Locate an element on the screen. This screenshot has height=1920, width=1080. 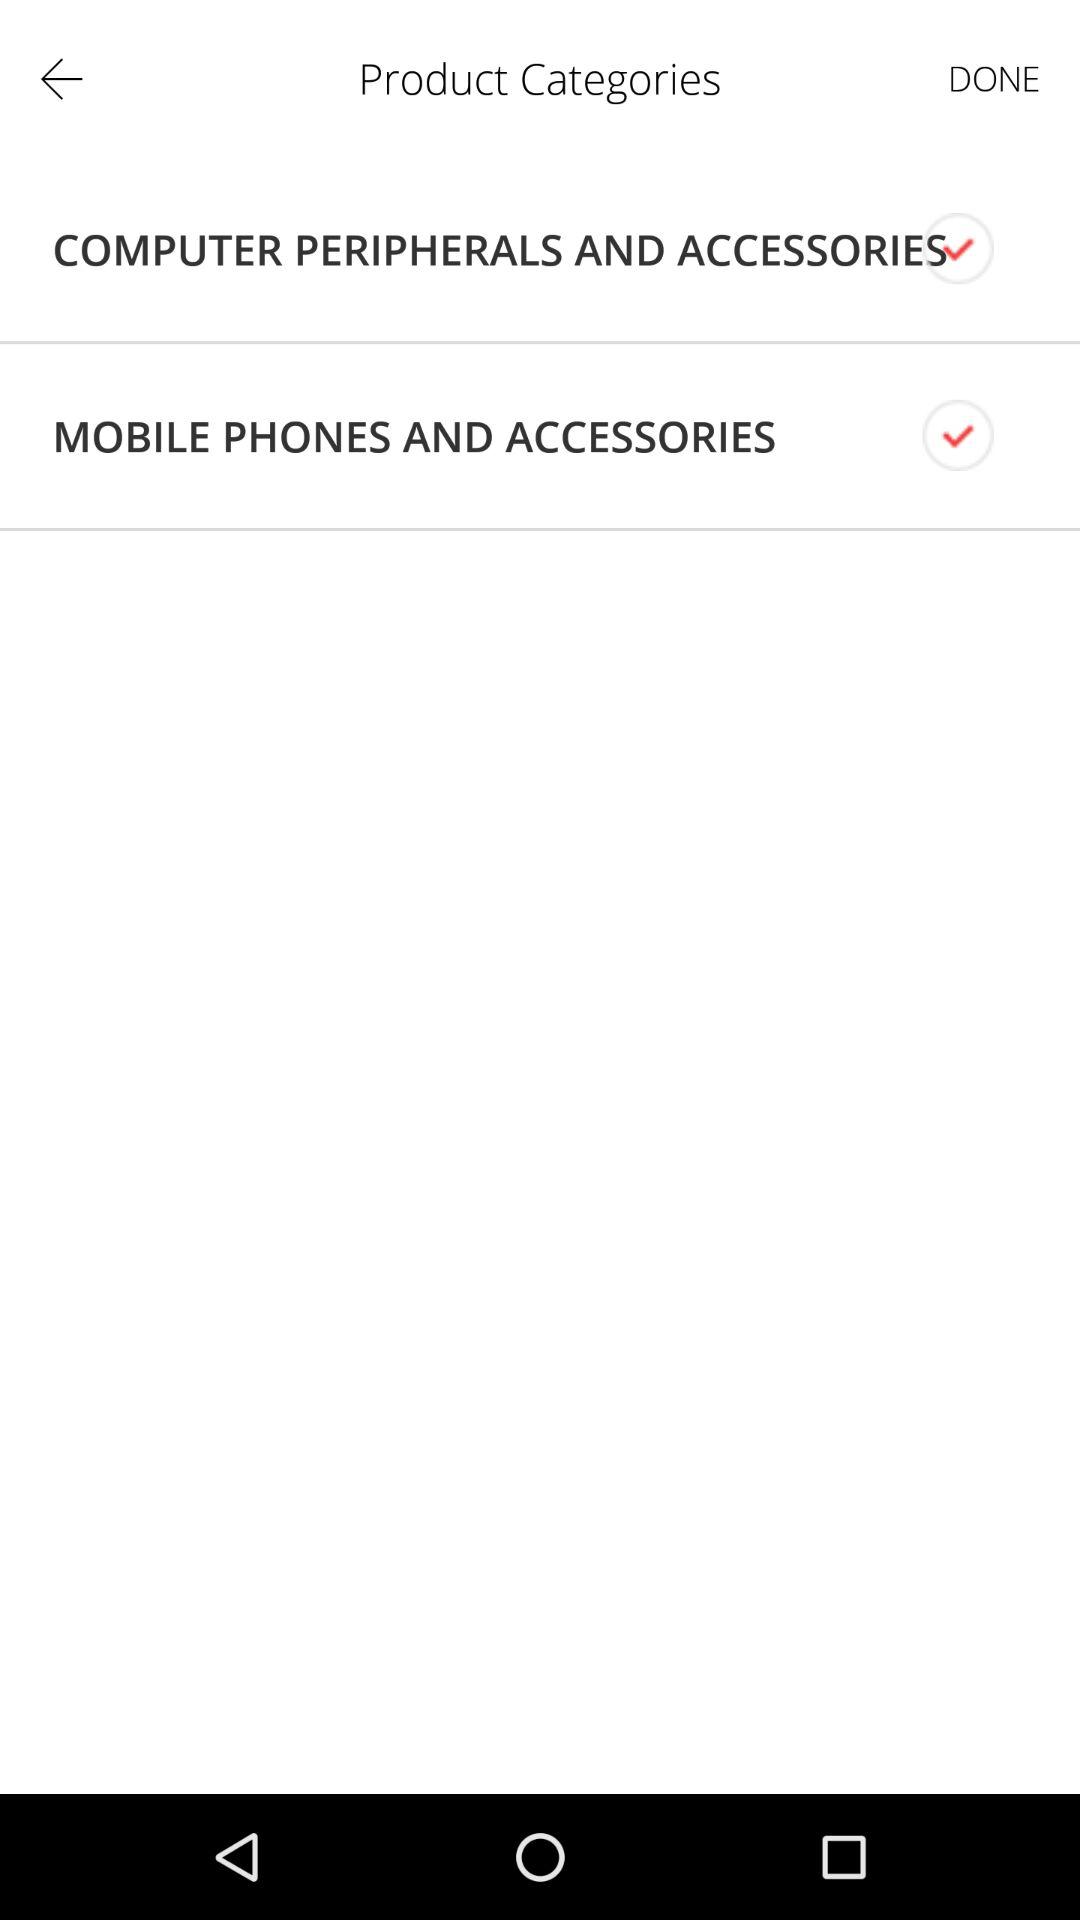
toggle inclusion of computer peripherals is located at coordinates (974, 248).